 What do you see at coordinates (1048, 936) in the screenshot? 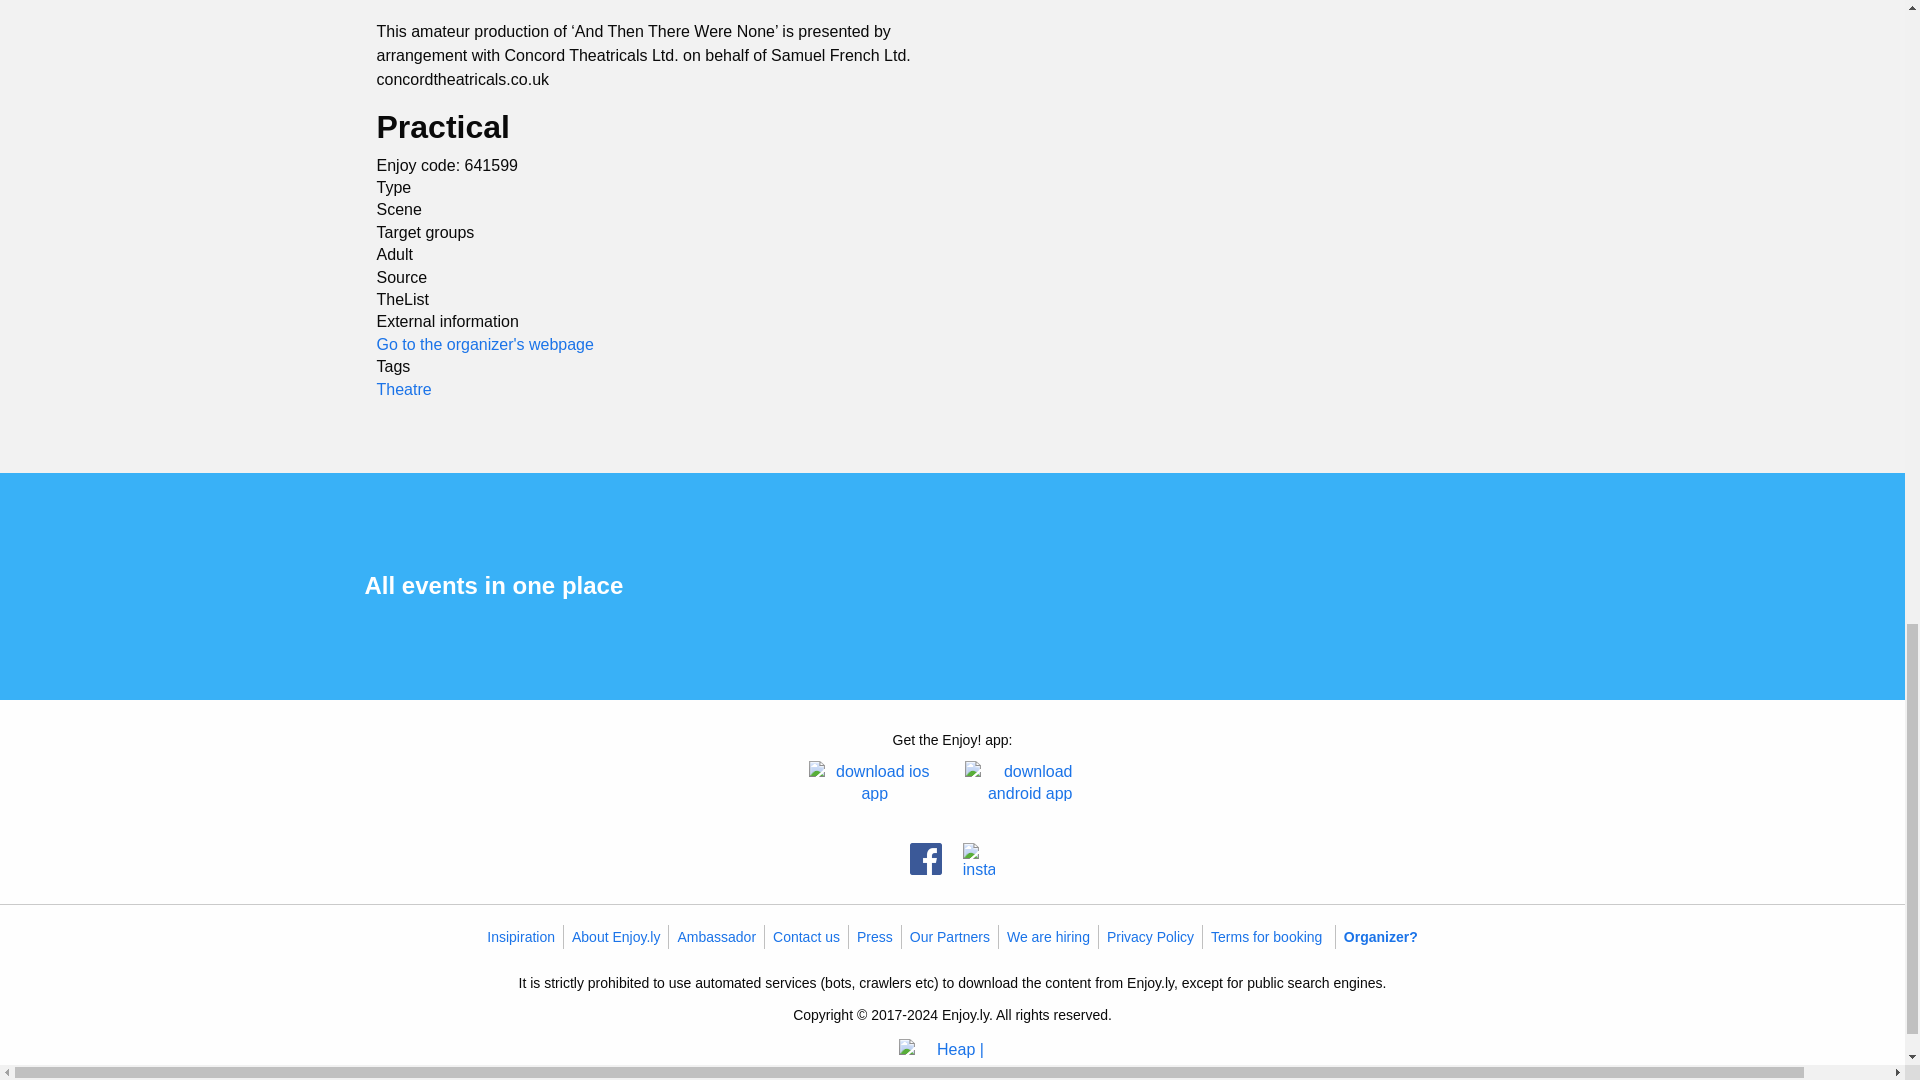
I see `We are hiring` at bounding box center [1048, 936].